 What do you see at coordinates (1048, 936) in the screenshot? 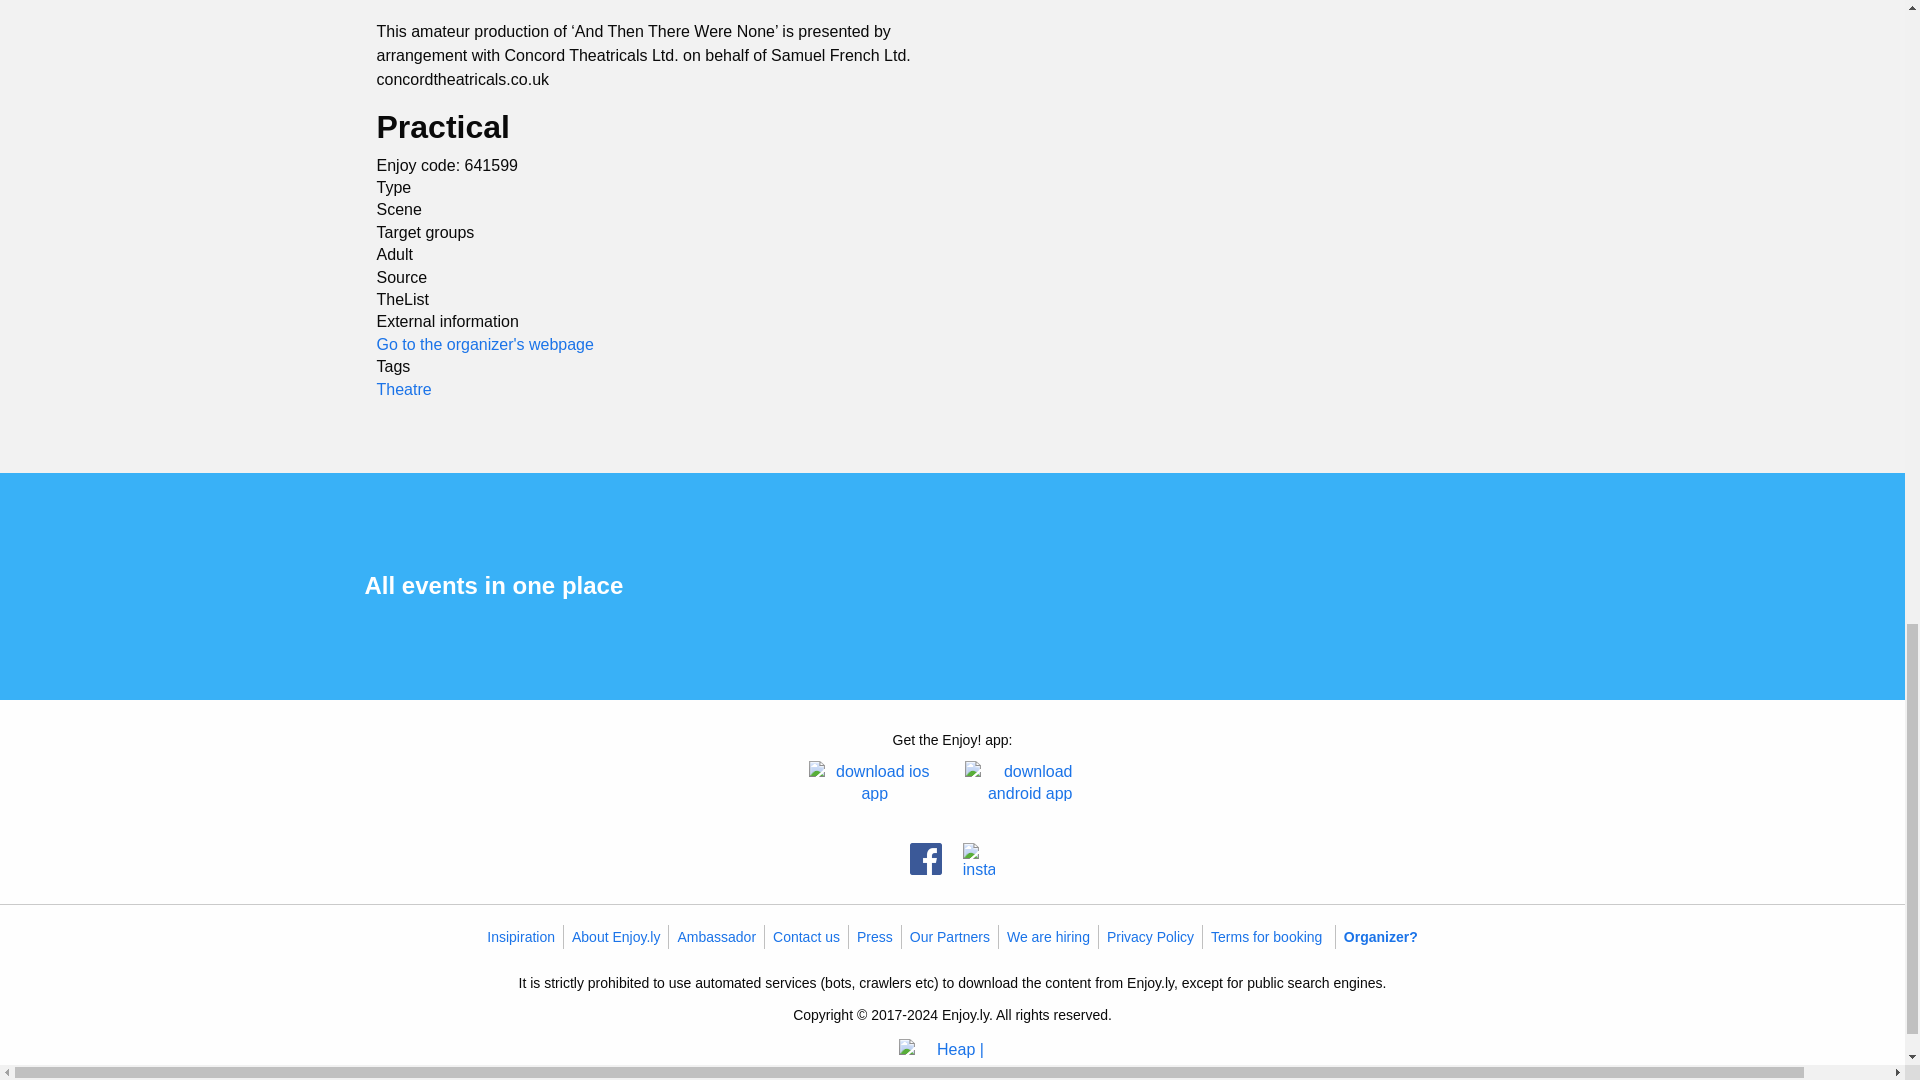
I see `We are hiring` at bounding box center [1048, 936].